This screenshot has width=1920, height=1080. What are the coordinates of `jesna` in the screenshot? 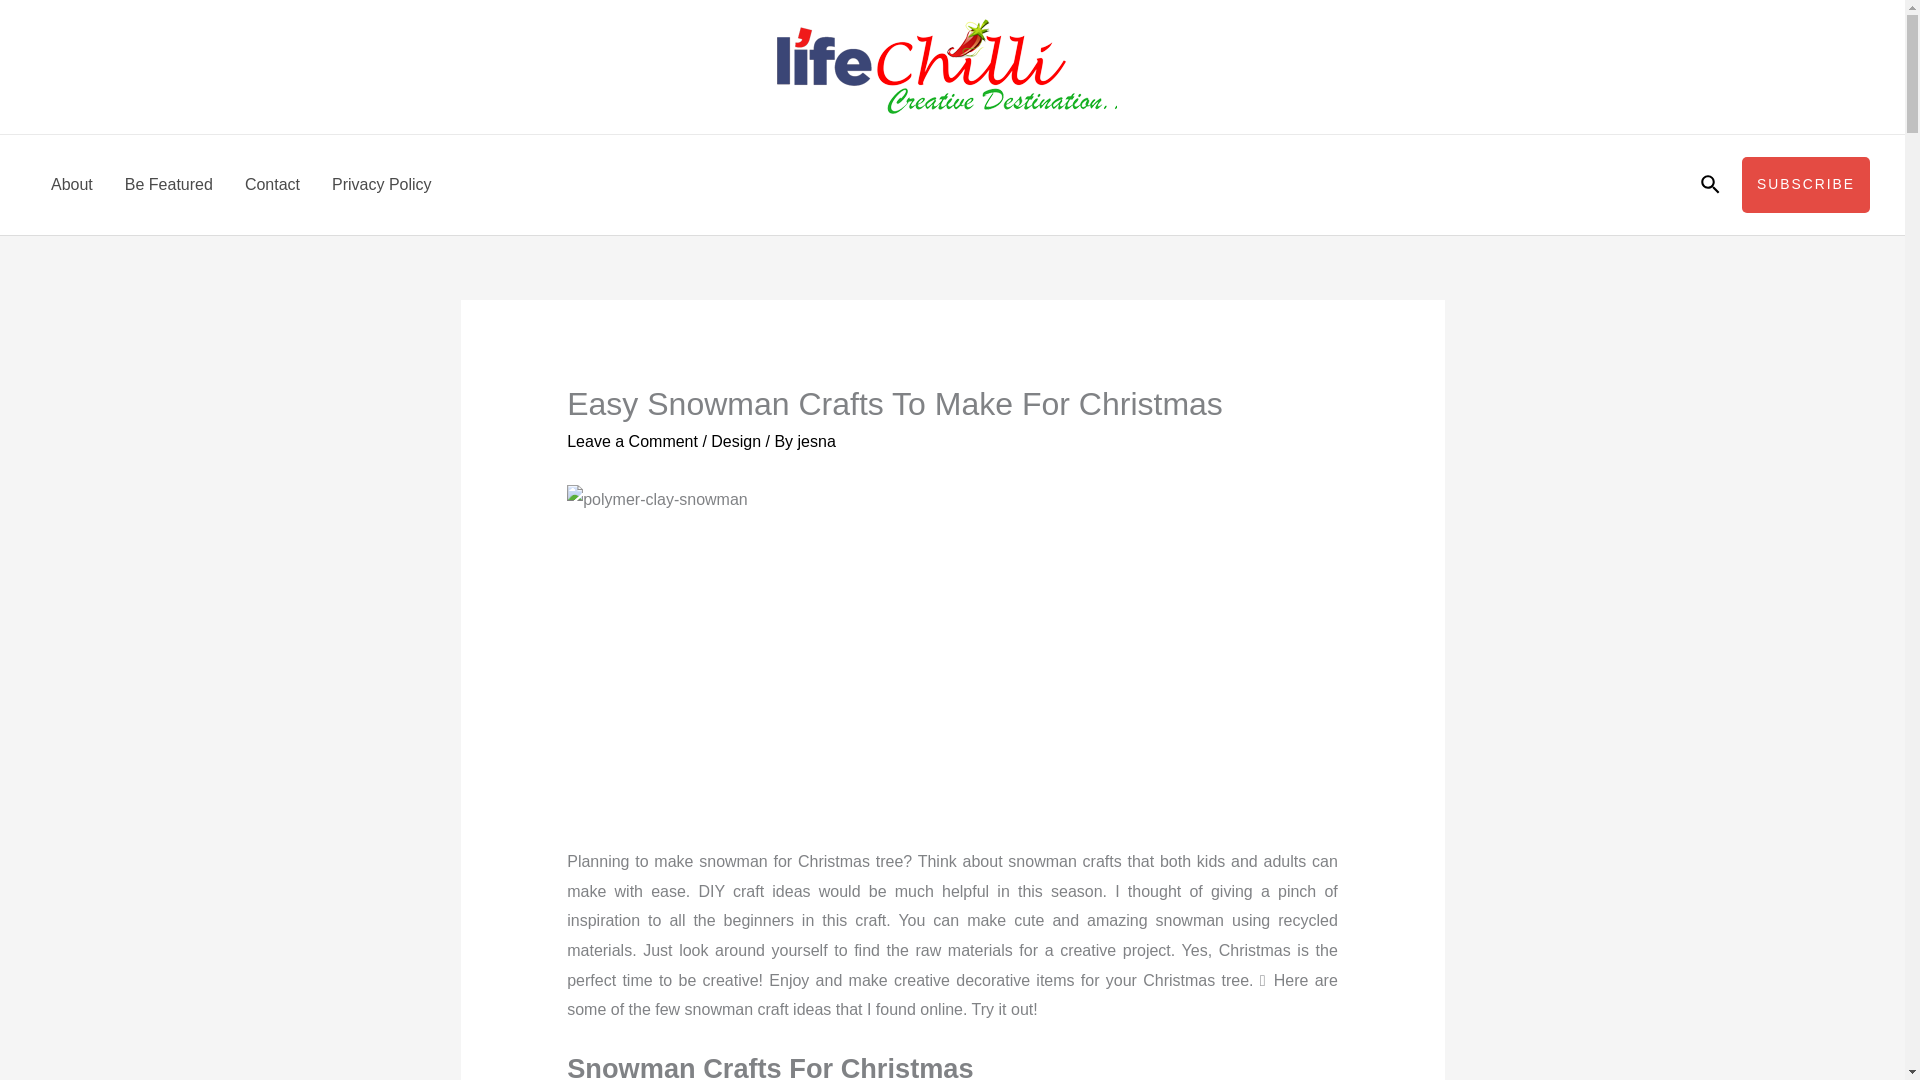 It's located at (816, 442).